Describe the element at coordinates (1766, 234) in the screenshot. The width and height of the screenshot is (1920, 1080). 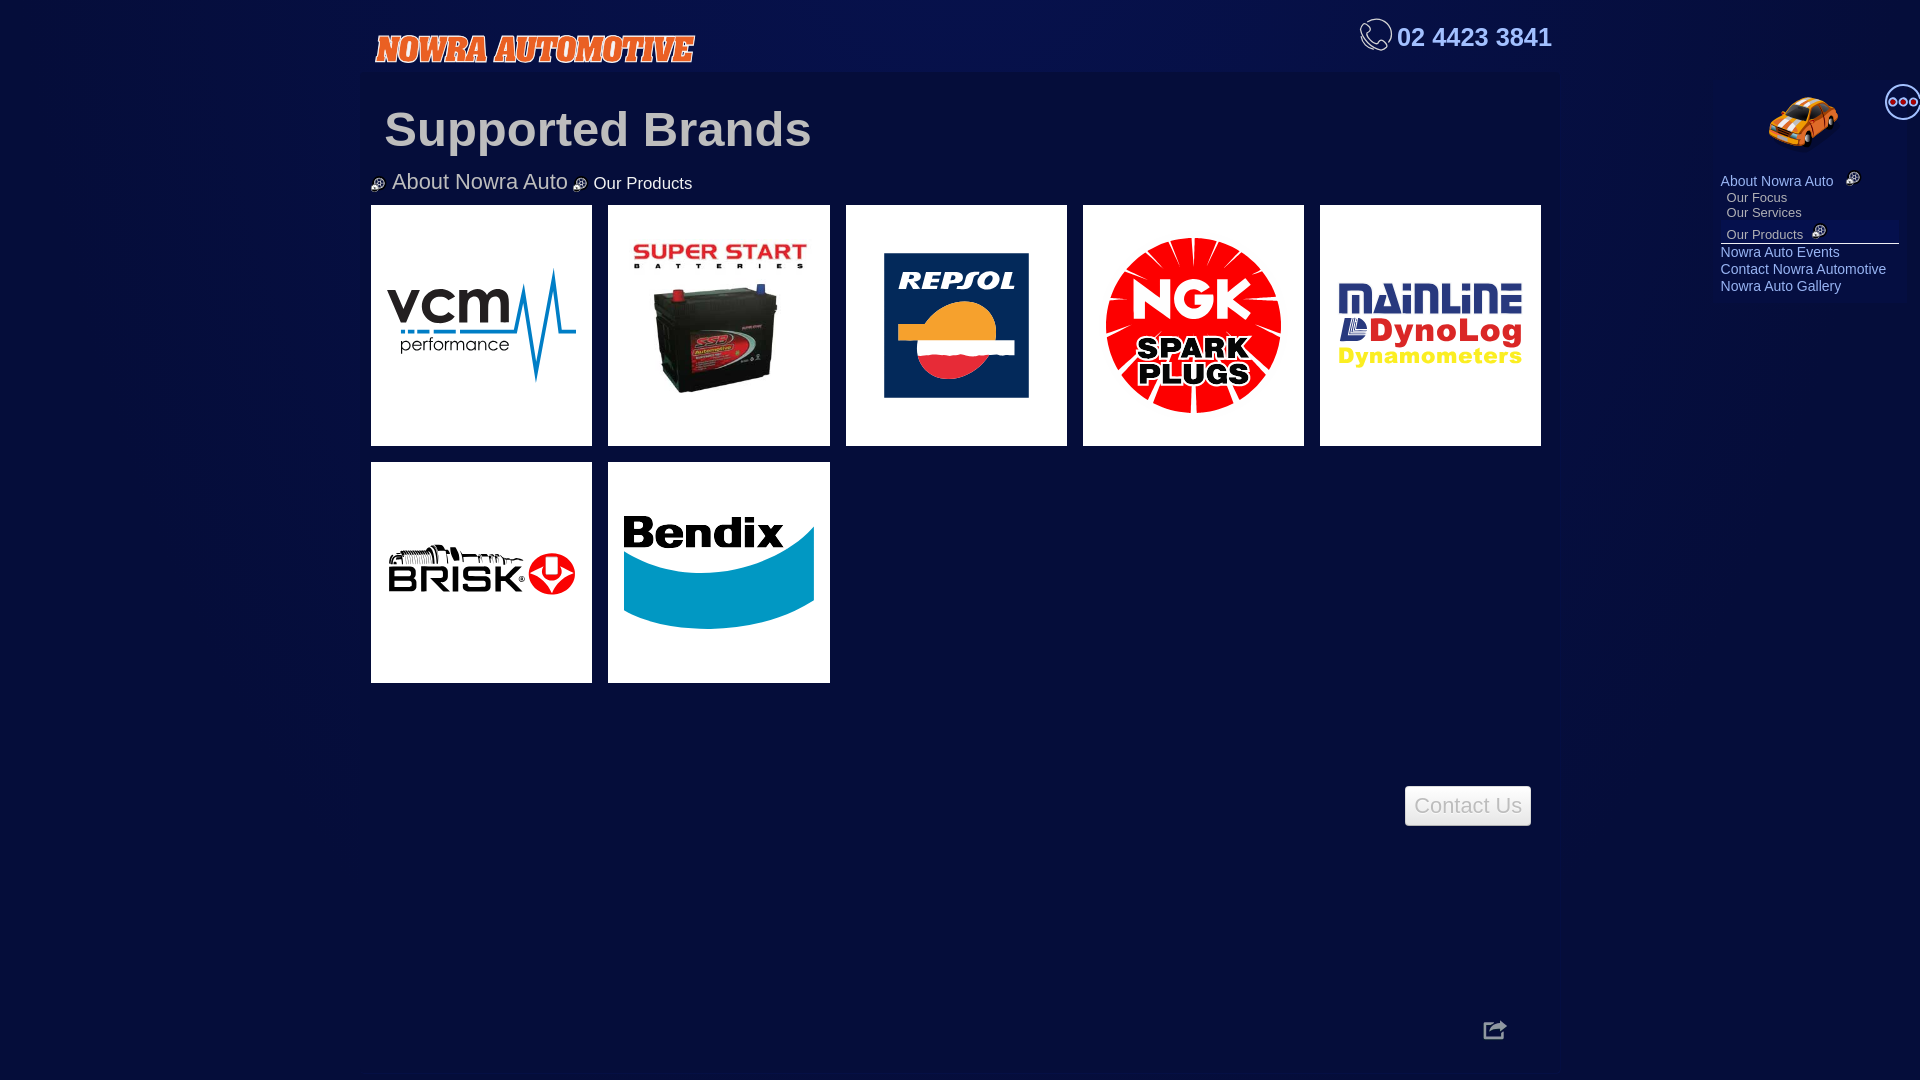
I see `Our Products` at that location.